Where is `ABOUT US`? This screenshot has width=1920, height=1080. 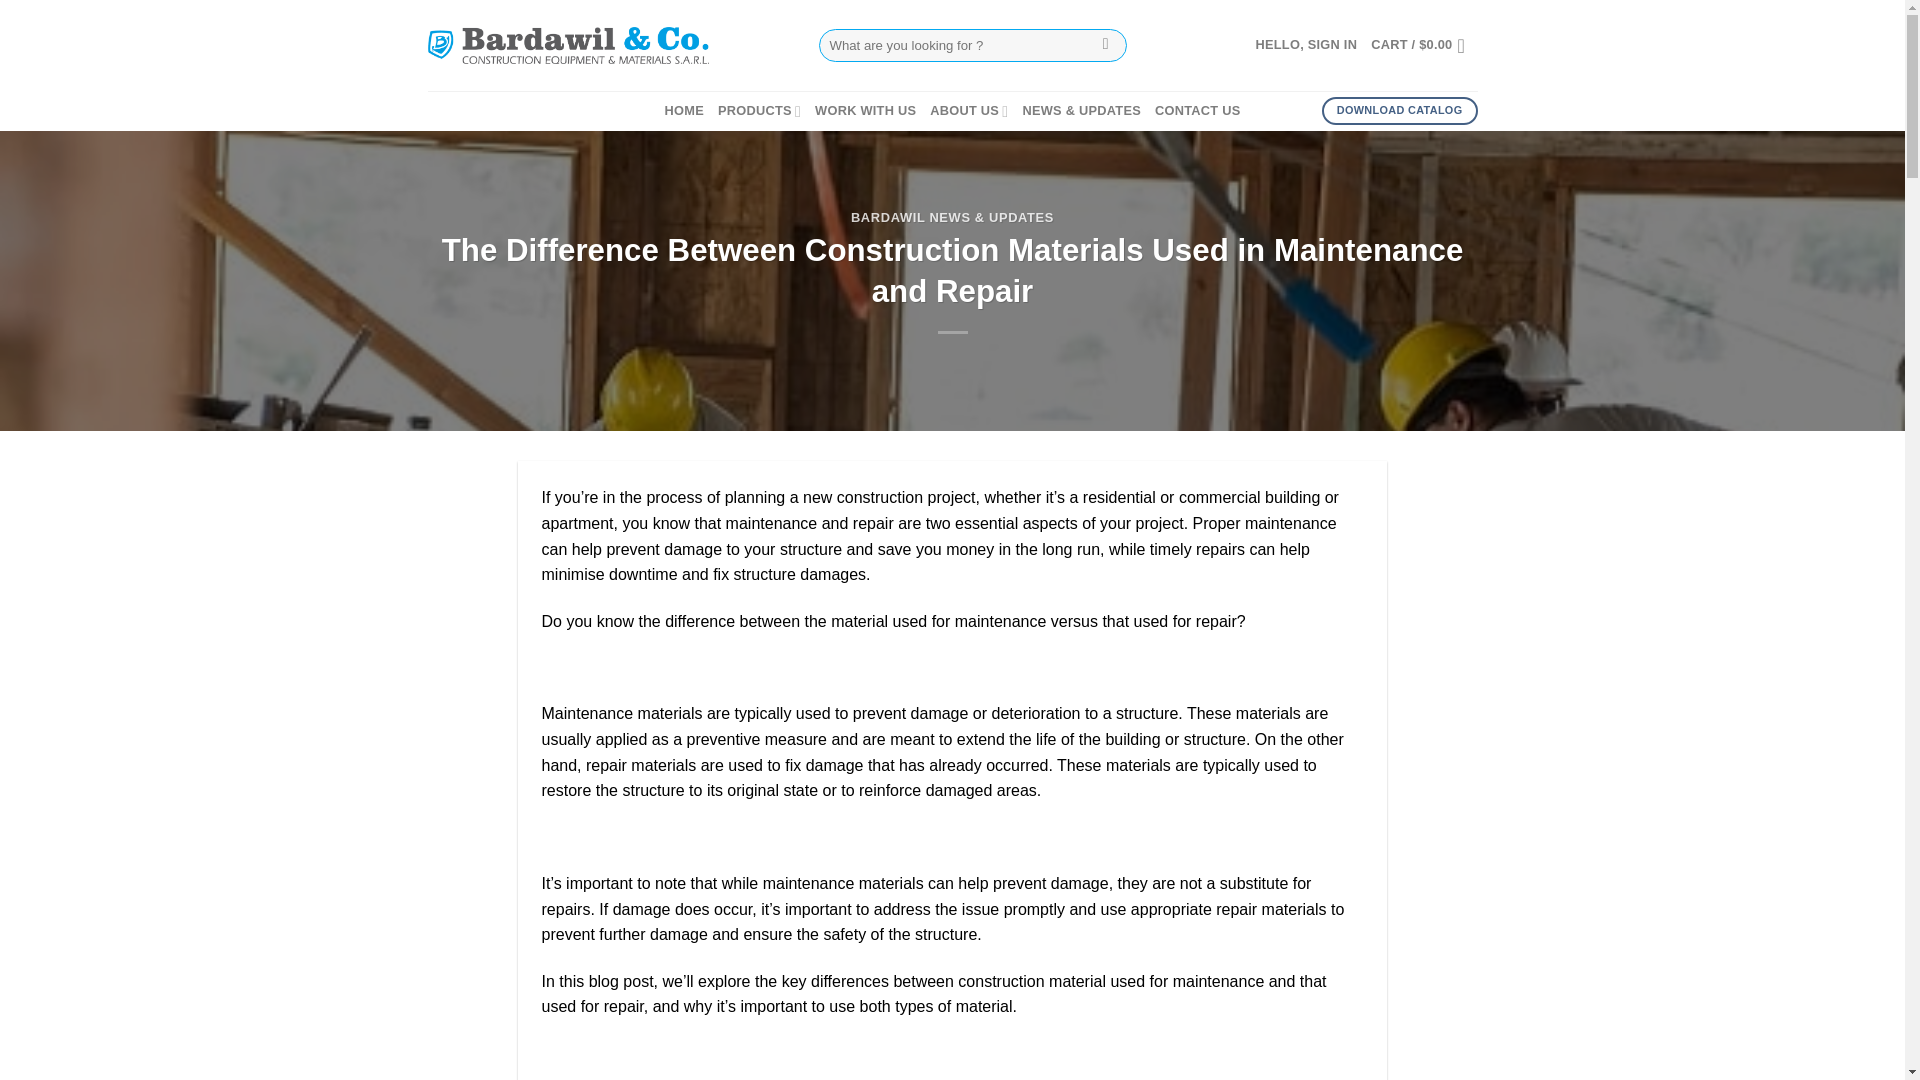
ABOUT US is located at coordinates (968, 110).